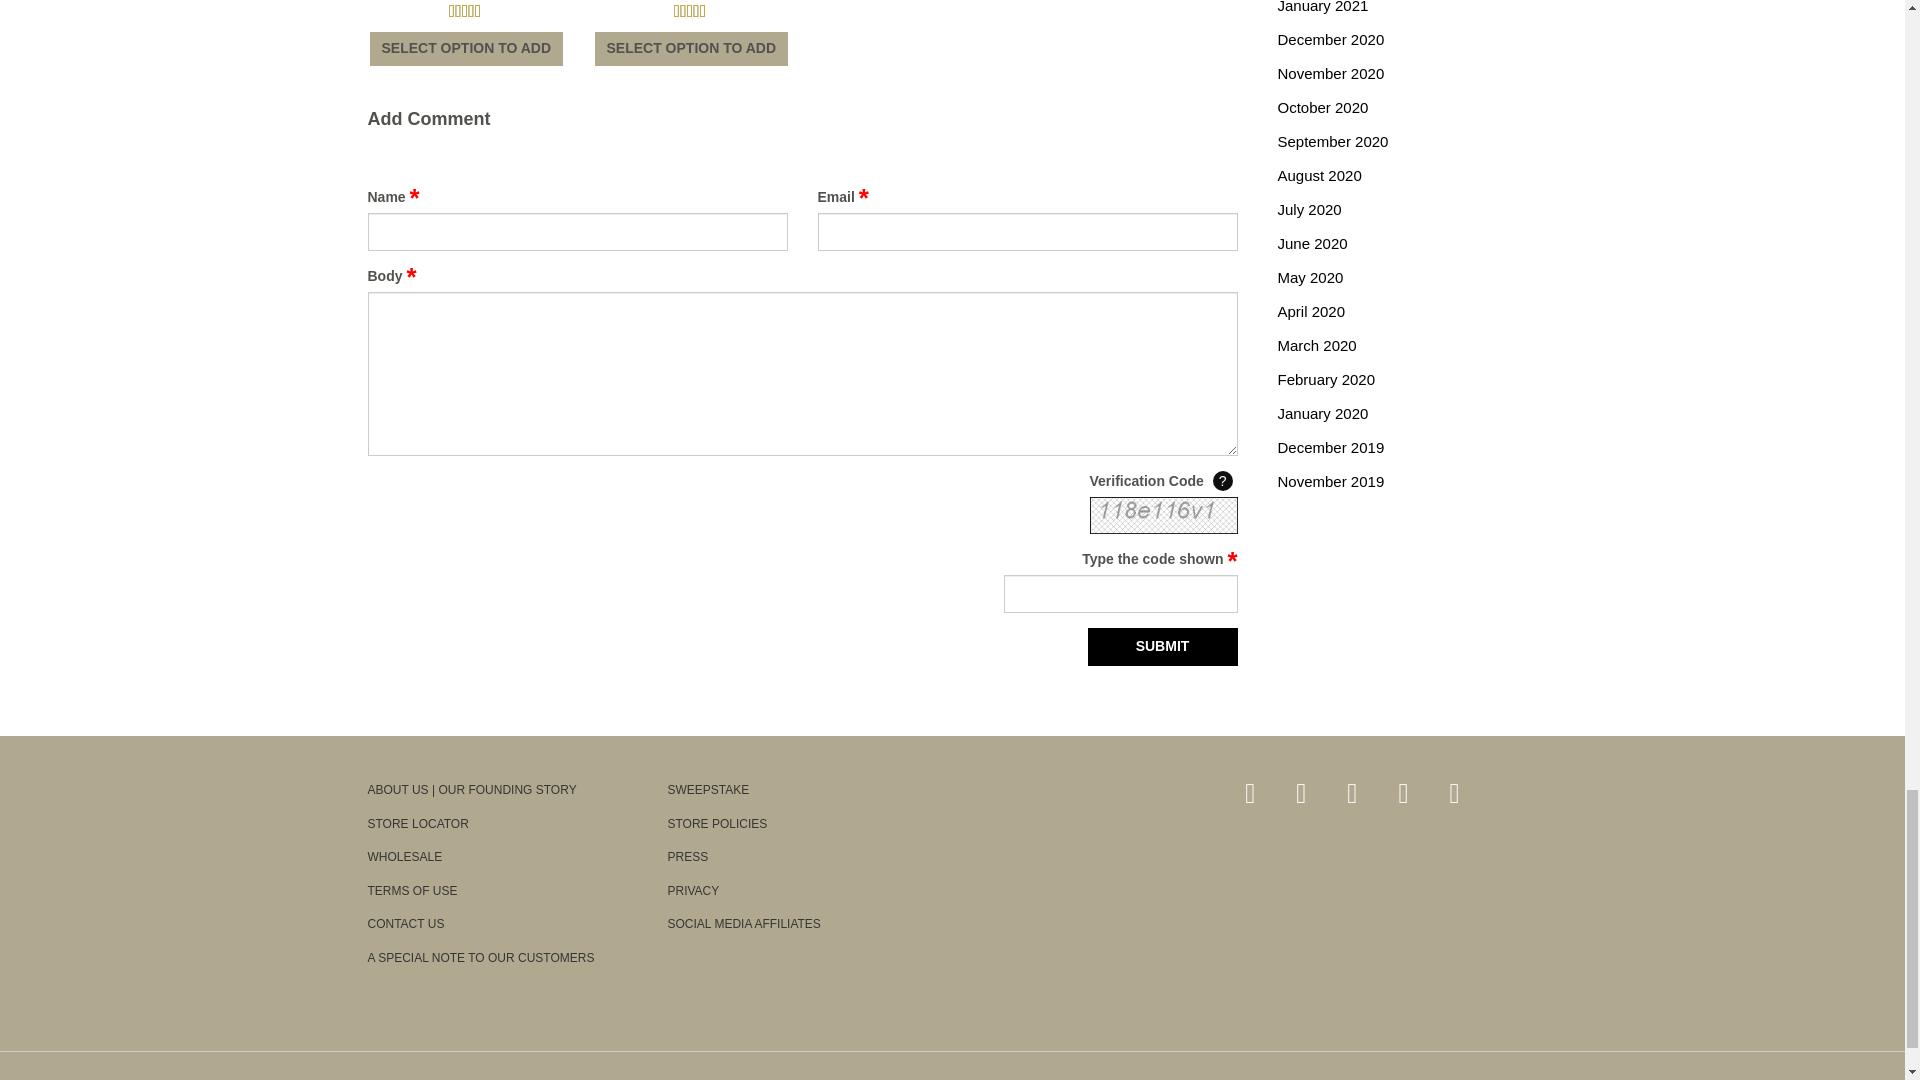 The width and height of the screenshot is (1920, 1080). Describe the element at coordinates (1352, 793) in the screenshot. I see `Follow Us on Twitter` at that location.